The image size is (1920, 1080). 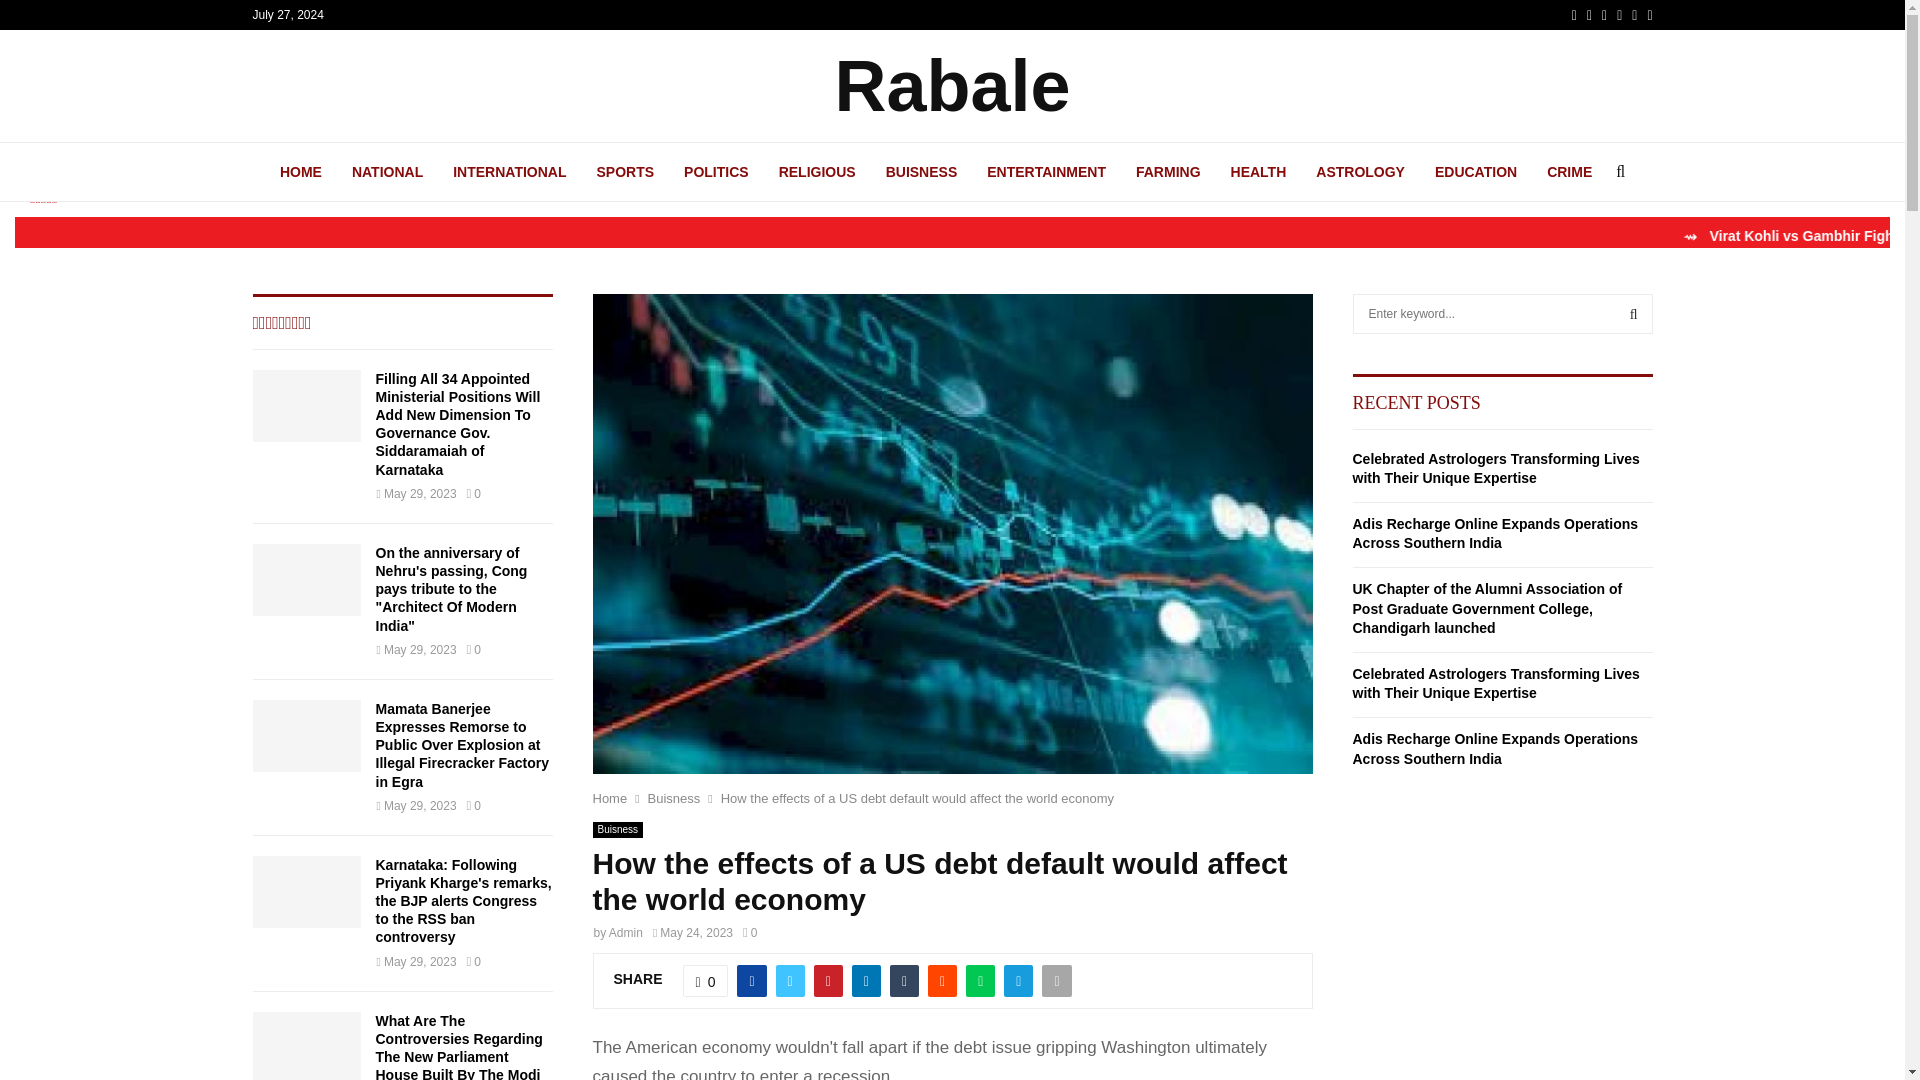 What do you see at coordinates (626, 171) in the screenshot?
I see `SPORTS` at bounding box center [626, 171].